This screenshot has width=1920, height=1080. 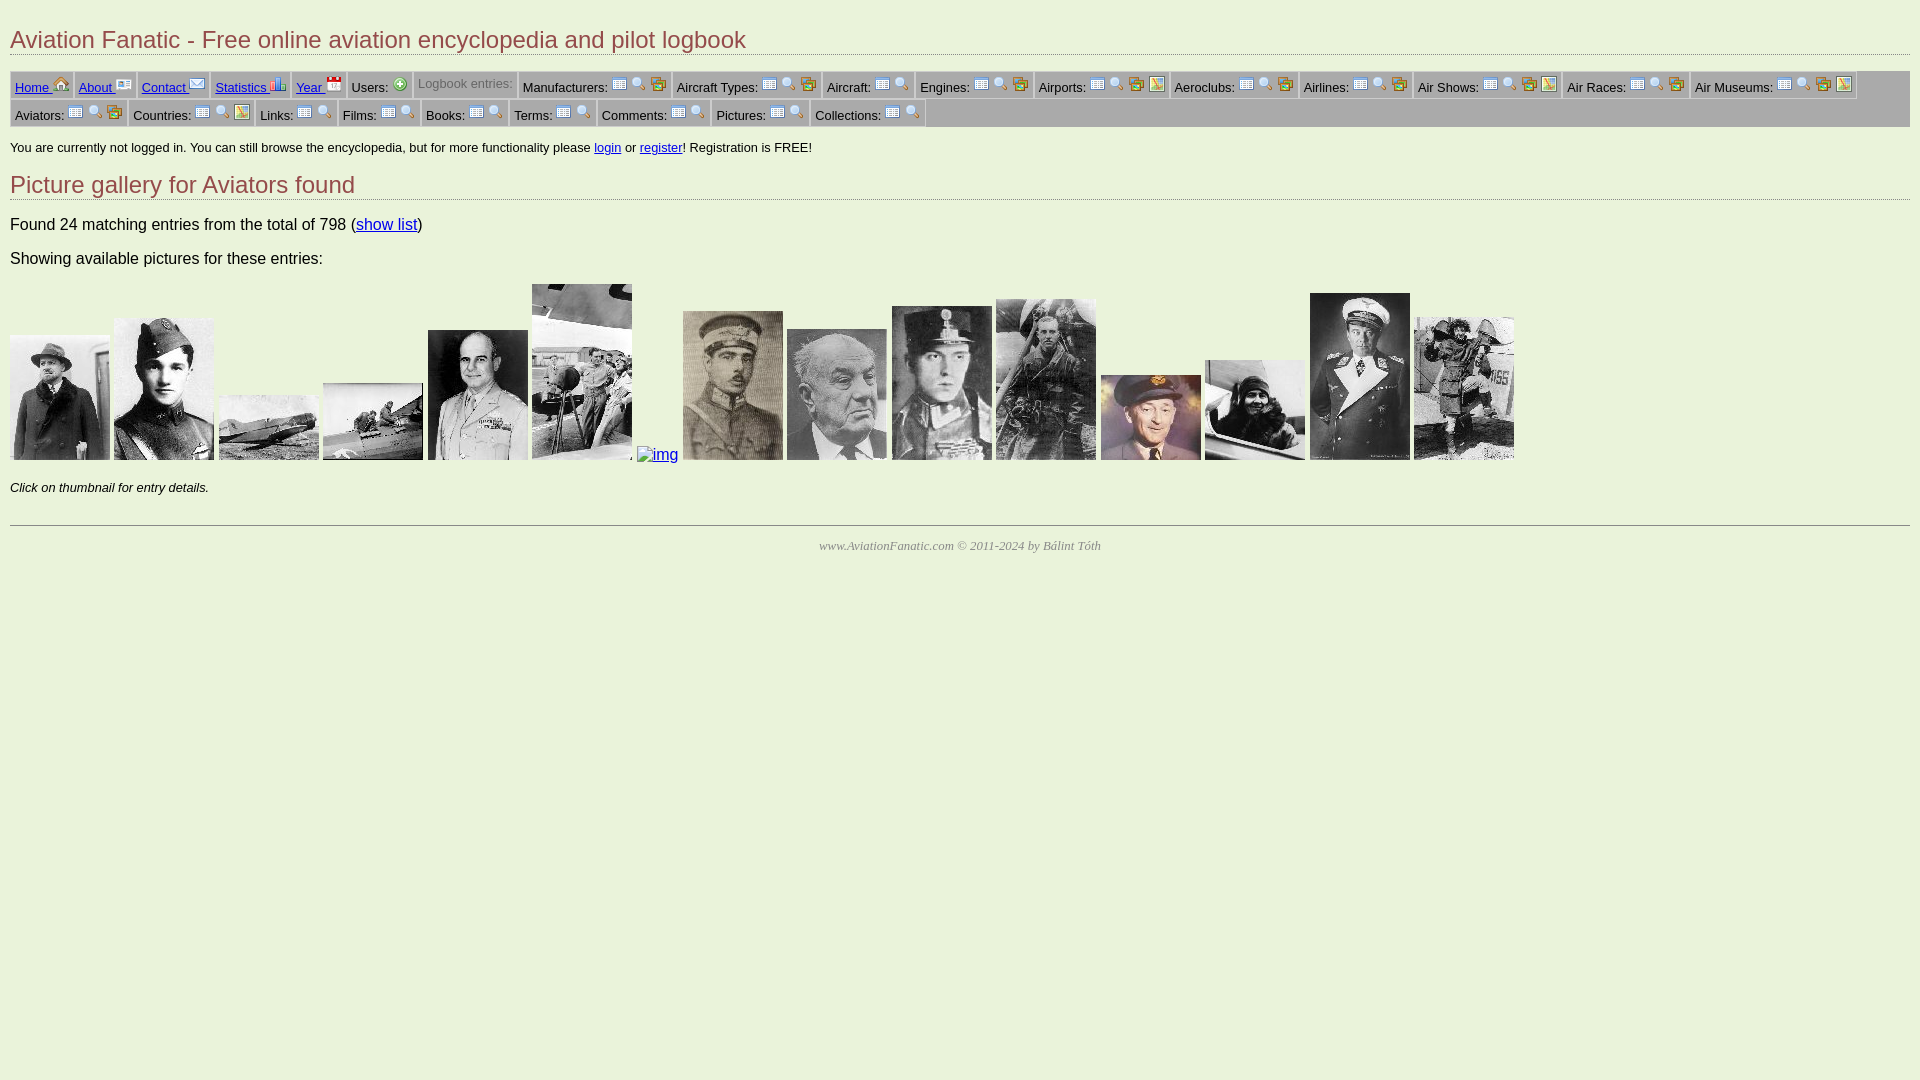 I want to click on Year, so click(x=318, y=87).